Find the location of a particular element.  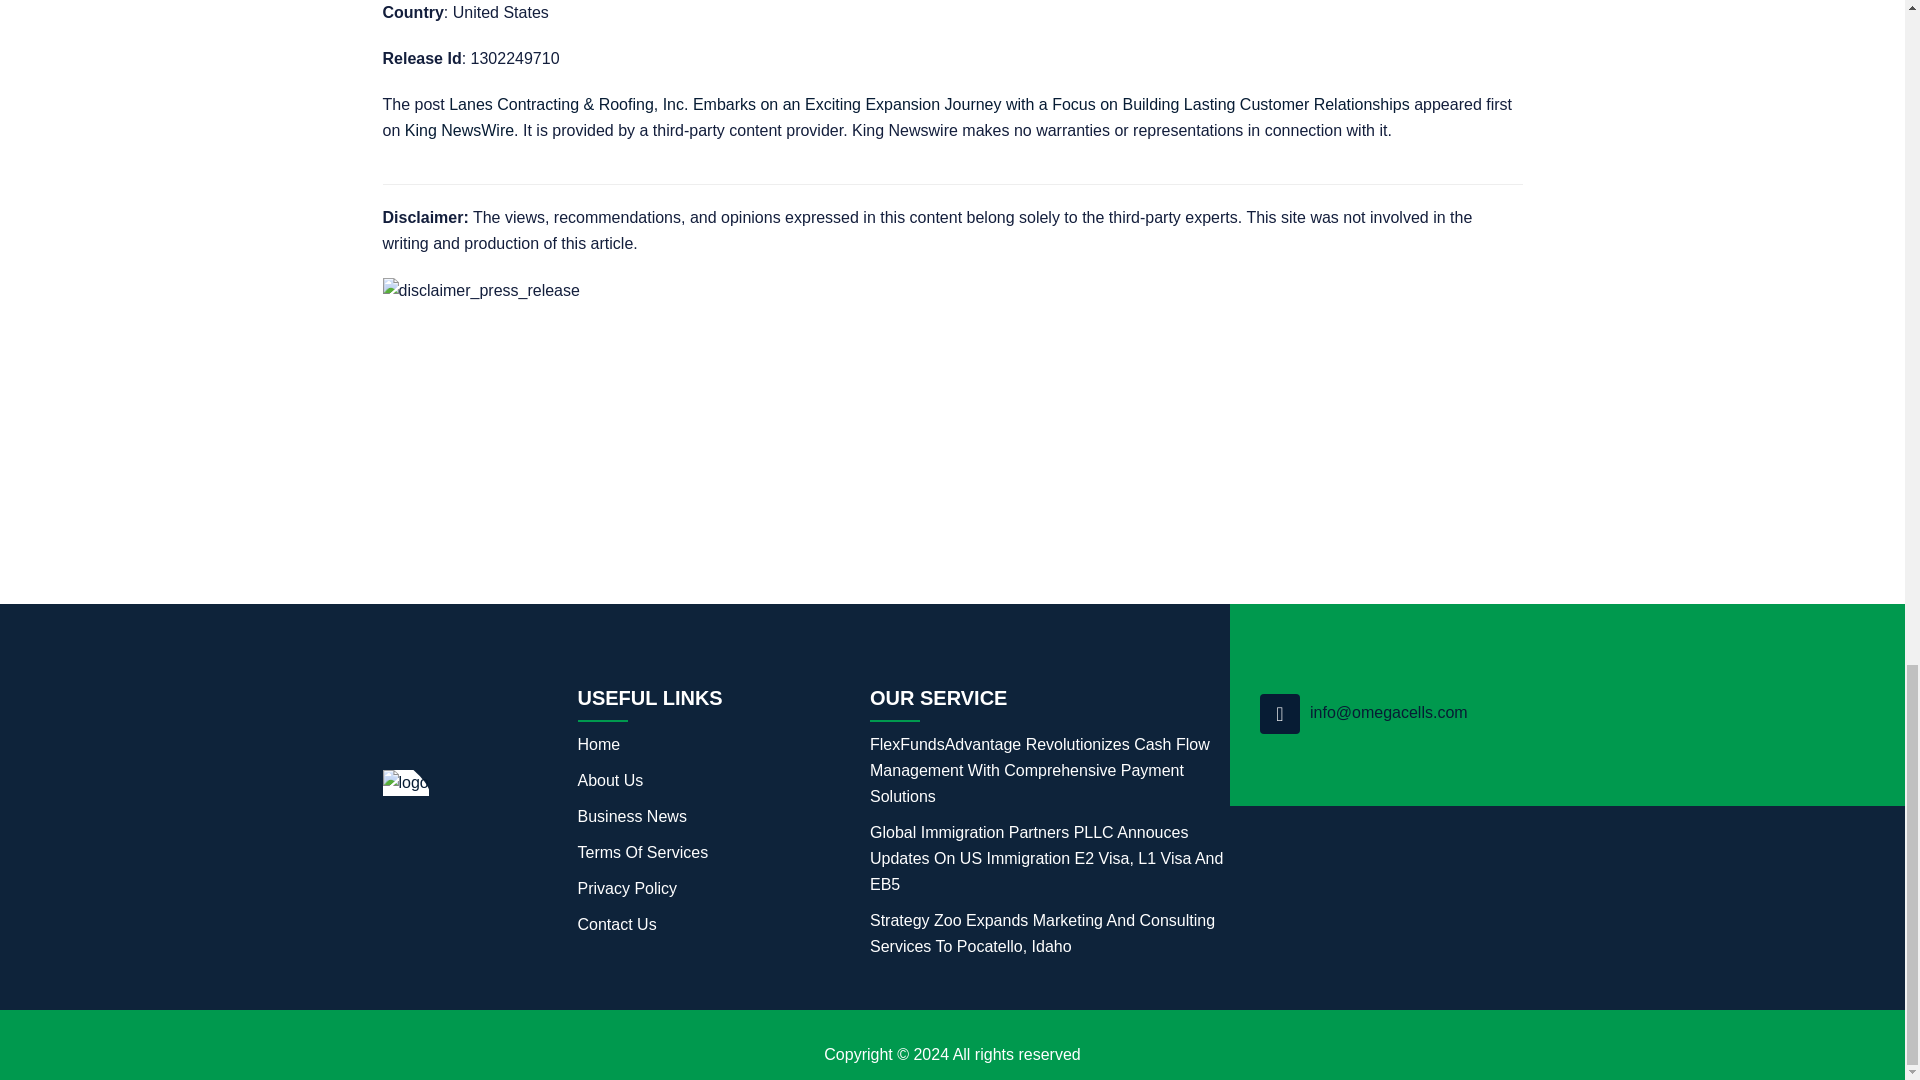

Contact Us is located at coordinates (616, 930).